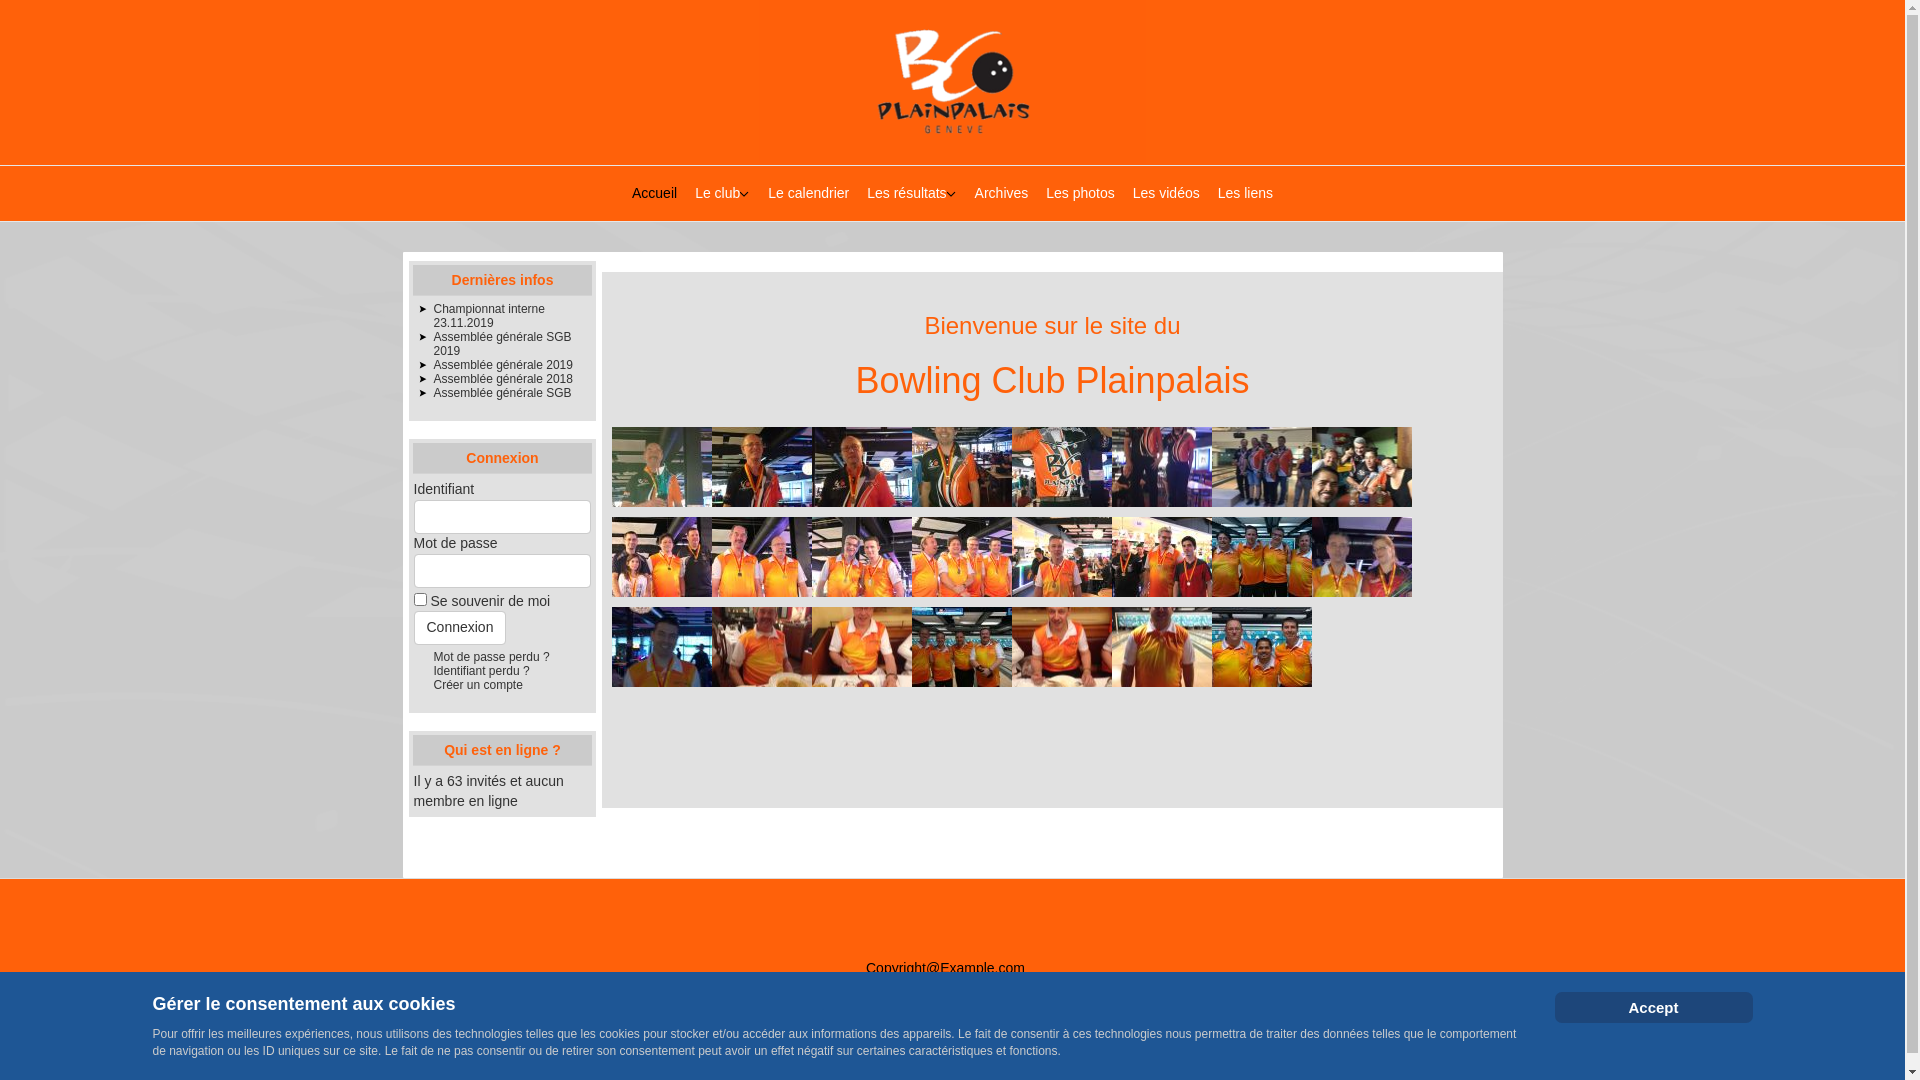  Describe the element at coordinates (1246, 194) in the screenshot. I see `Les liens` at that location.